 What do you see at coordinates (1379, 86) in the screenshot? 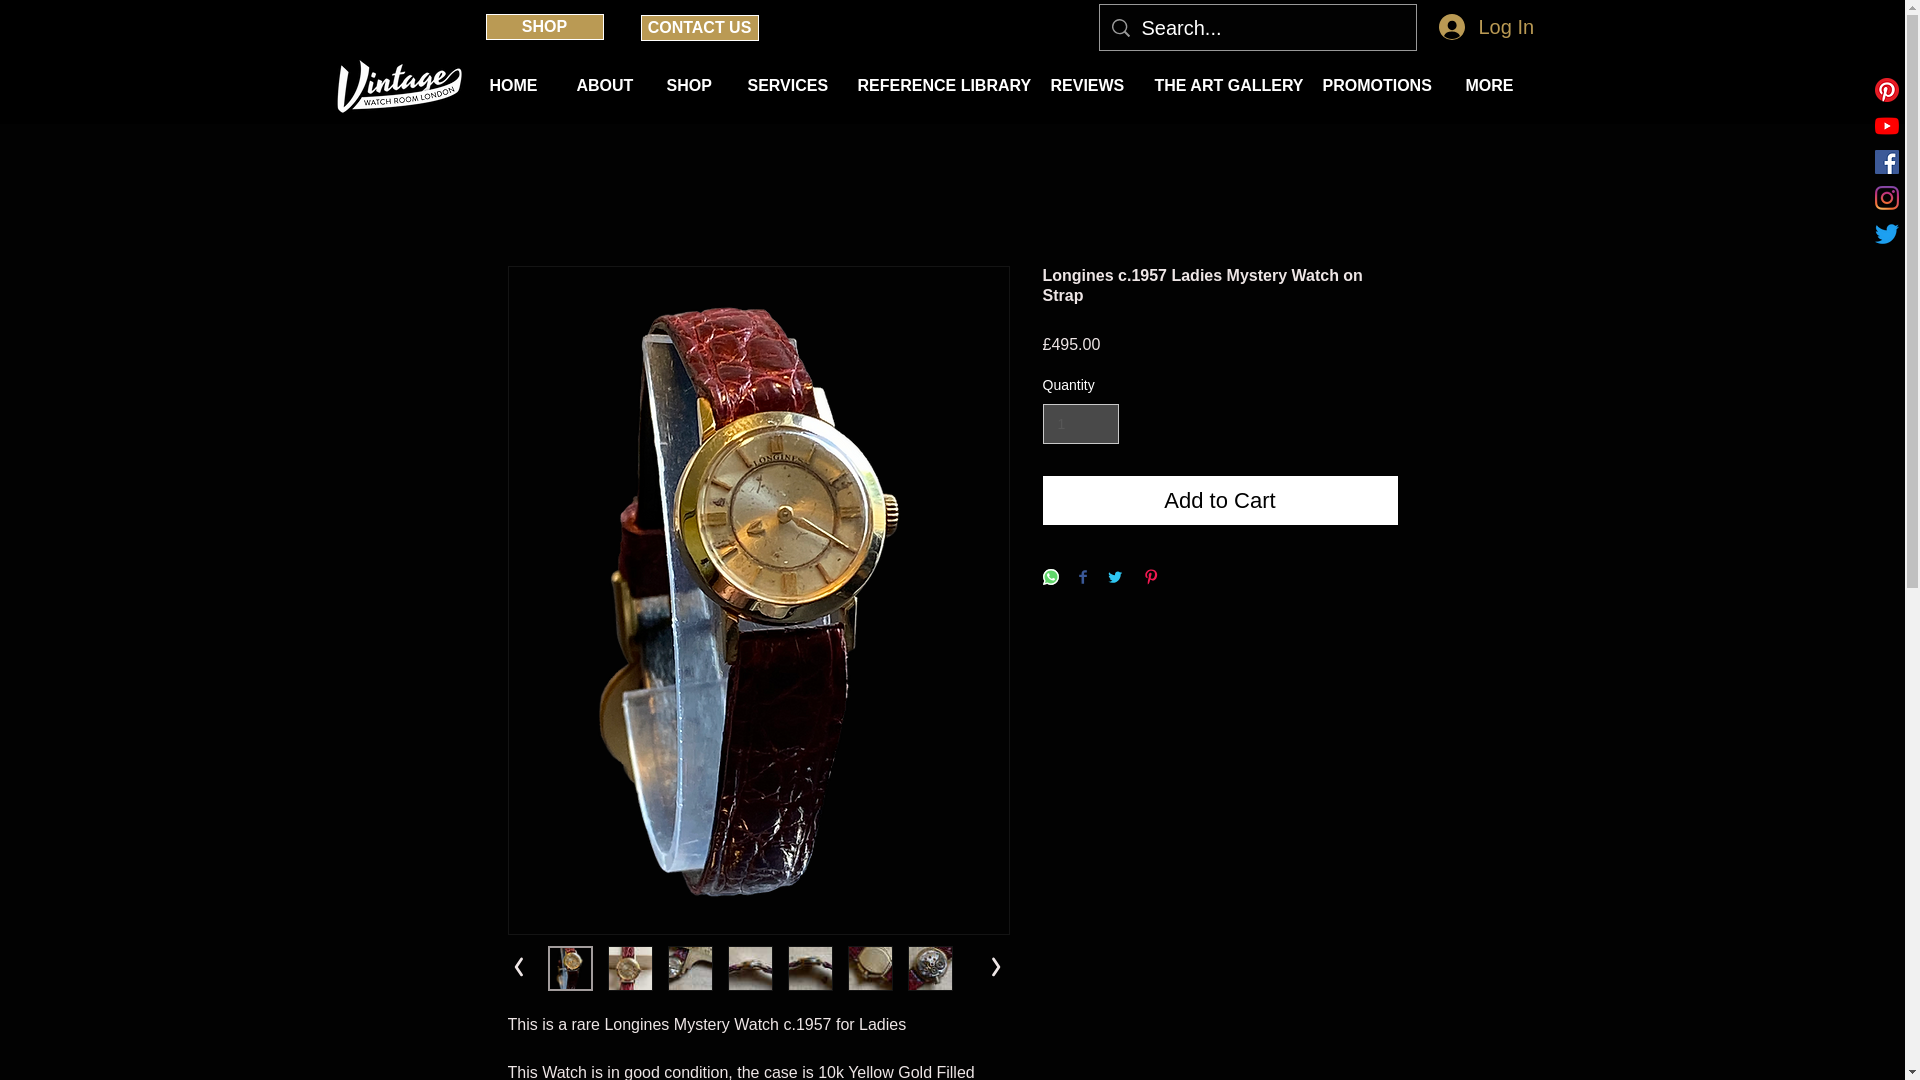
I see `PROMOTIONS` at bounding box center [1379, 86].